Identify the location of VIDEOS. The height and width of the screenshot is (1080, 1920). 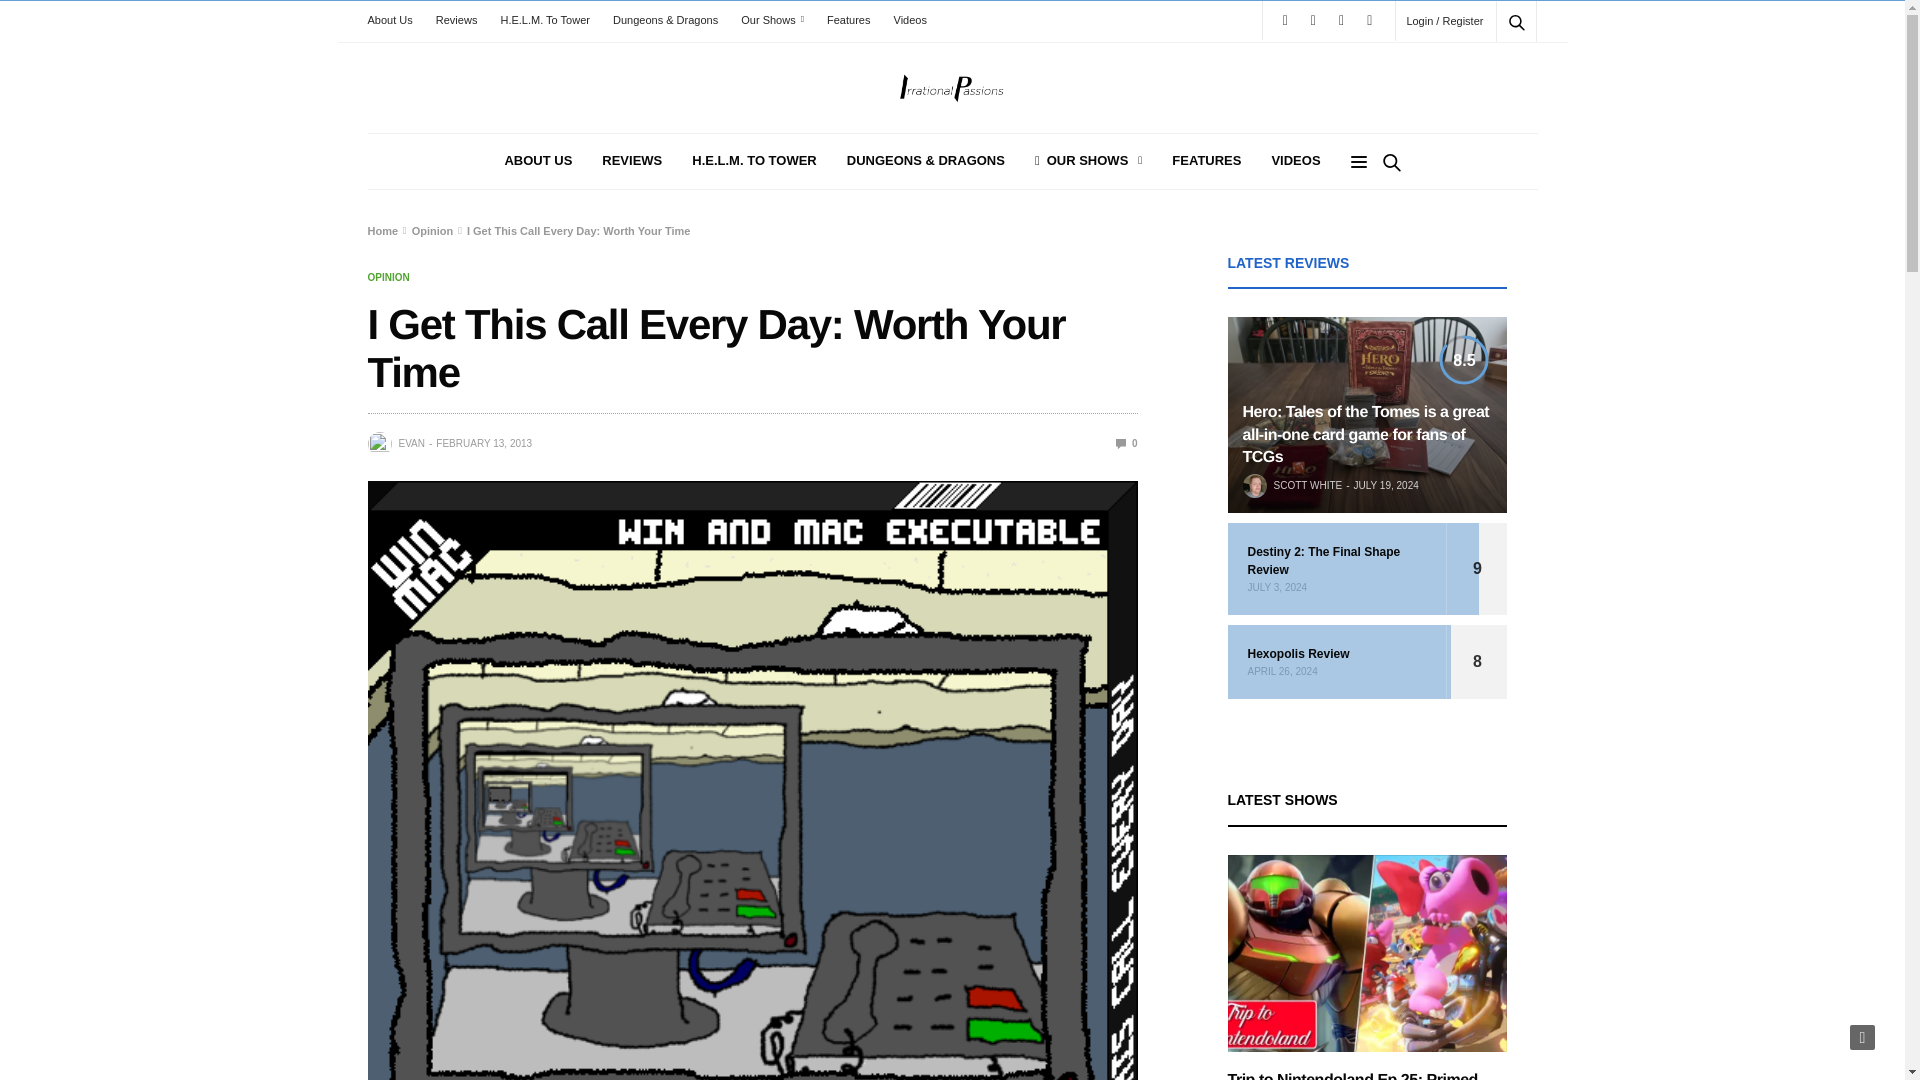
(1296, 161).